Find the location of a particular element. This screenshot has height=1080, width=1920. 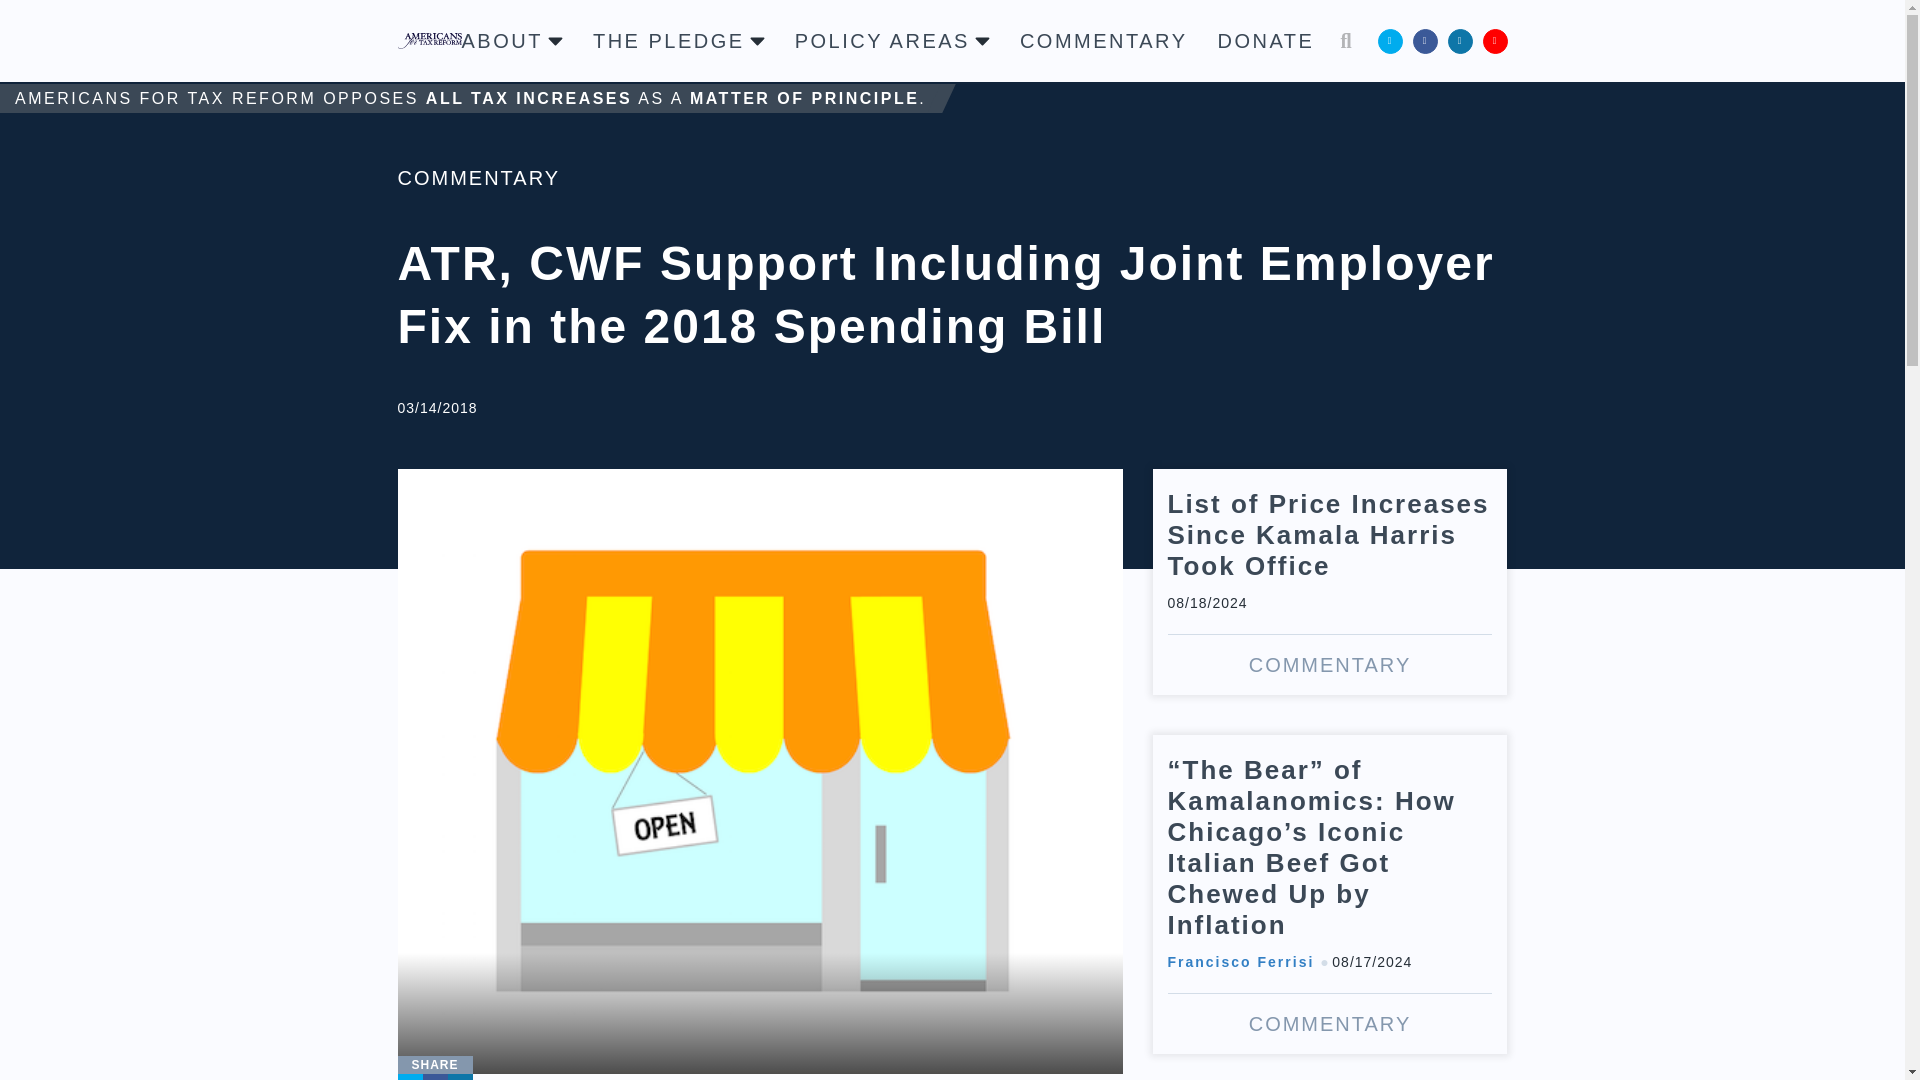

DONATE is located at coordinates (1266, 40).